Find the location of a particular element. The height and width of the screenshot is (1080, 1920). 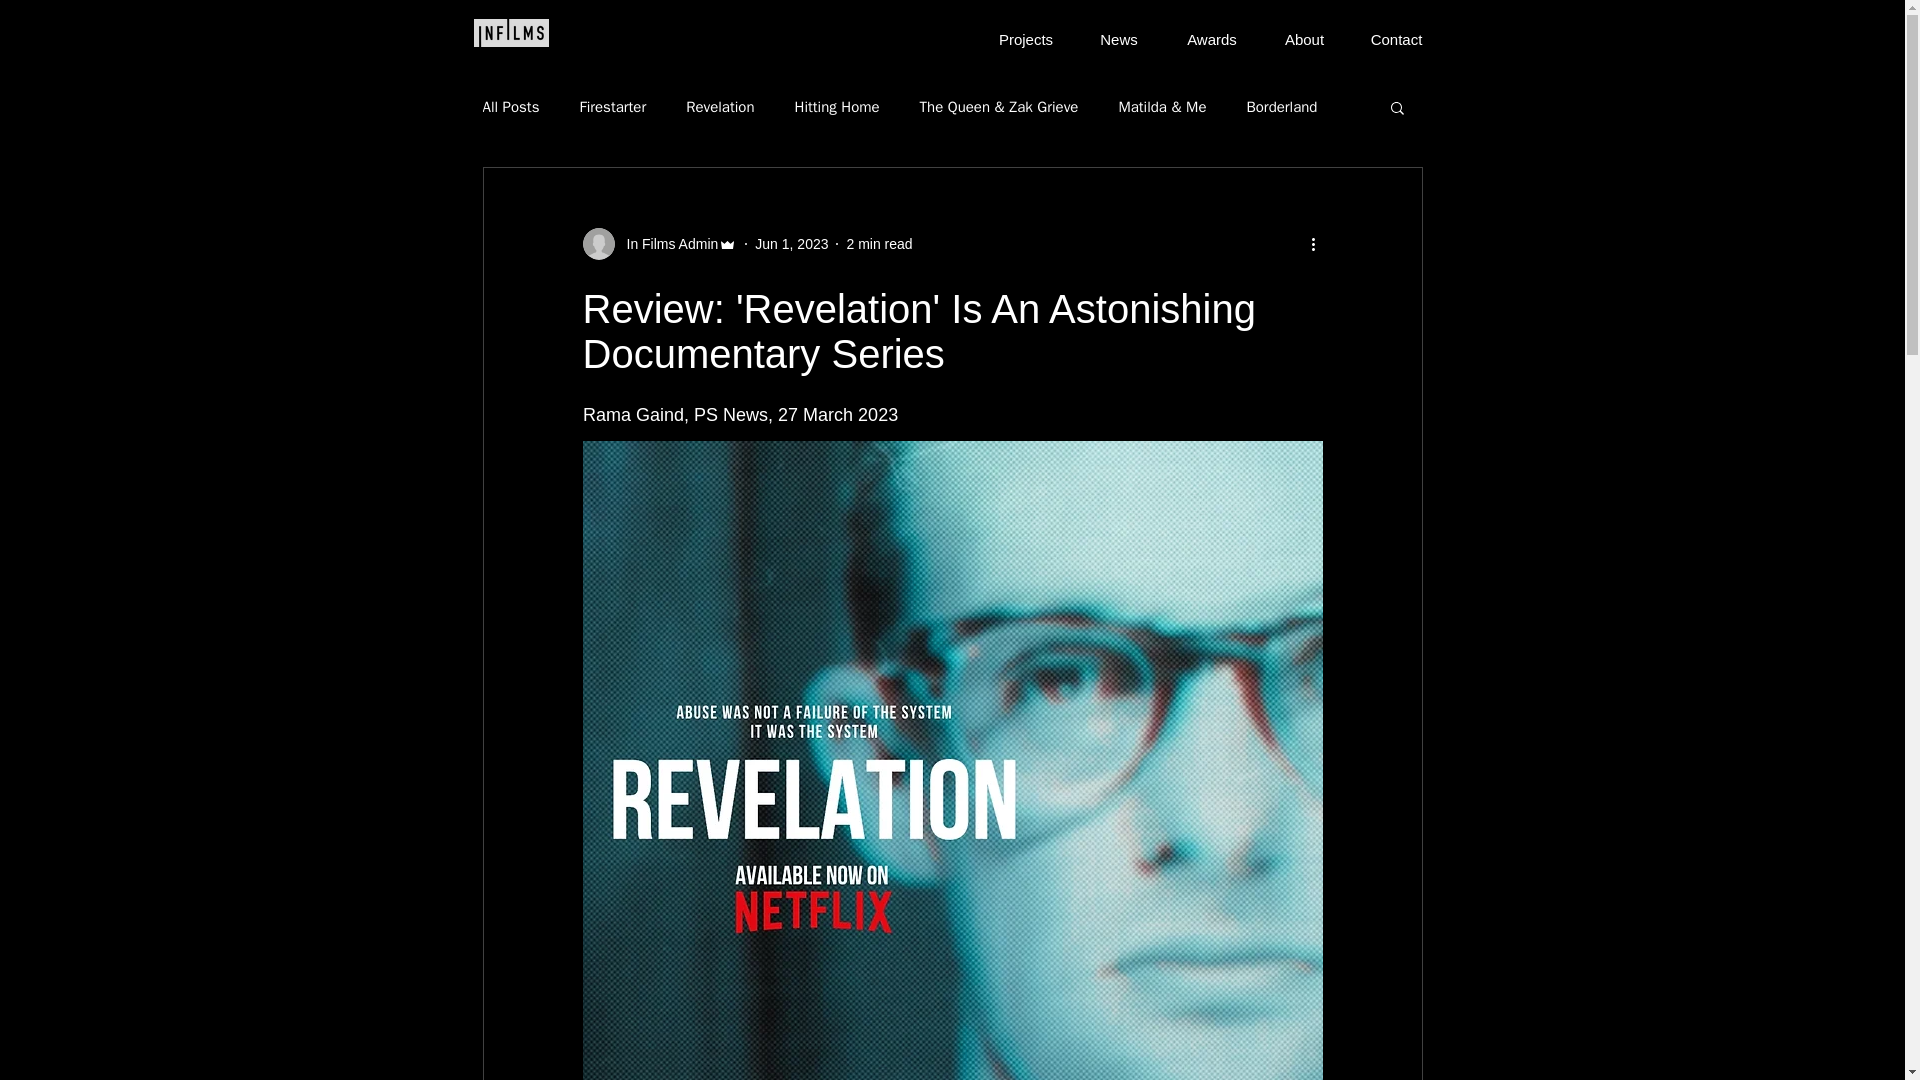

In Films Admin is located at coordinates (659, 244).